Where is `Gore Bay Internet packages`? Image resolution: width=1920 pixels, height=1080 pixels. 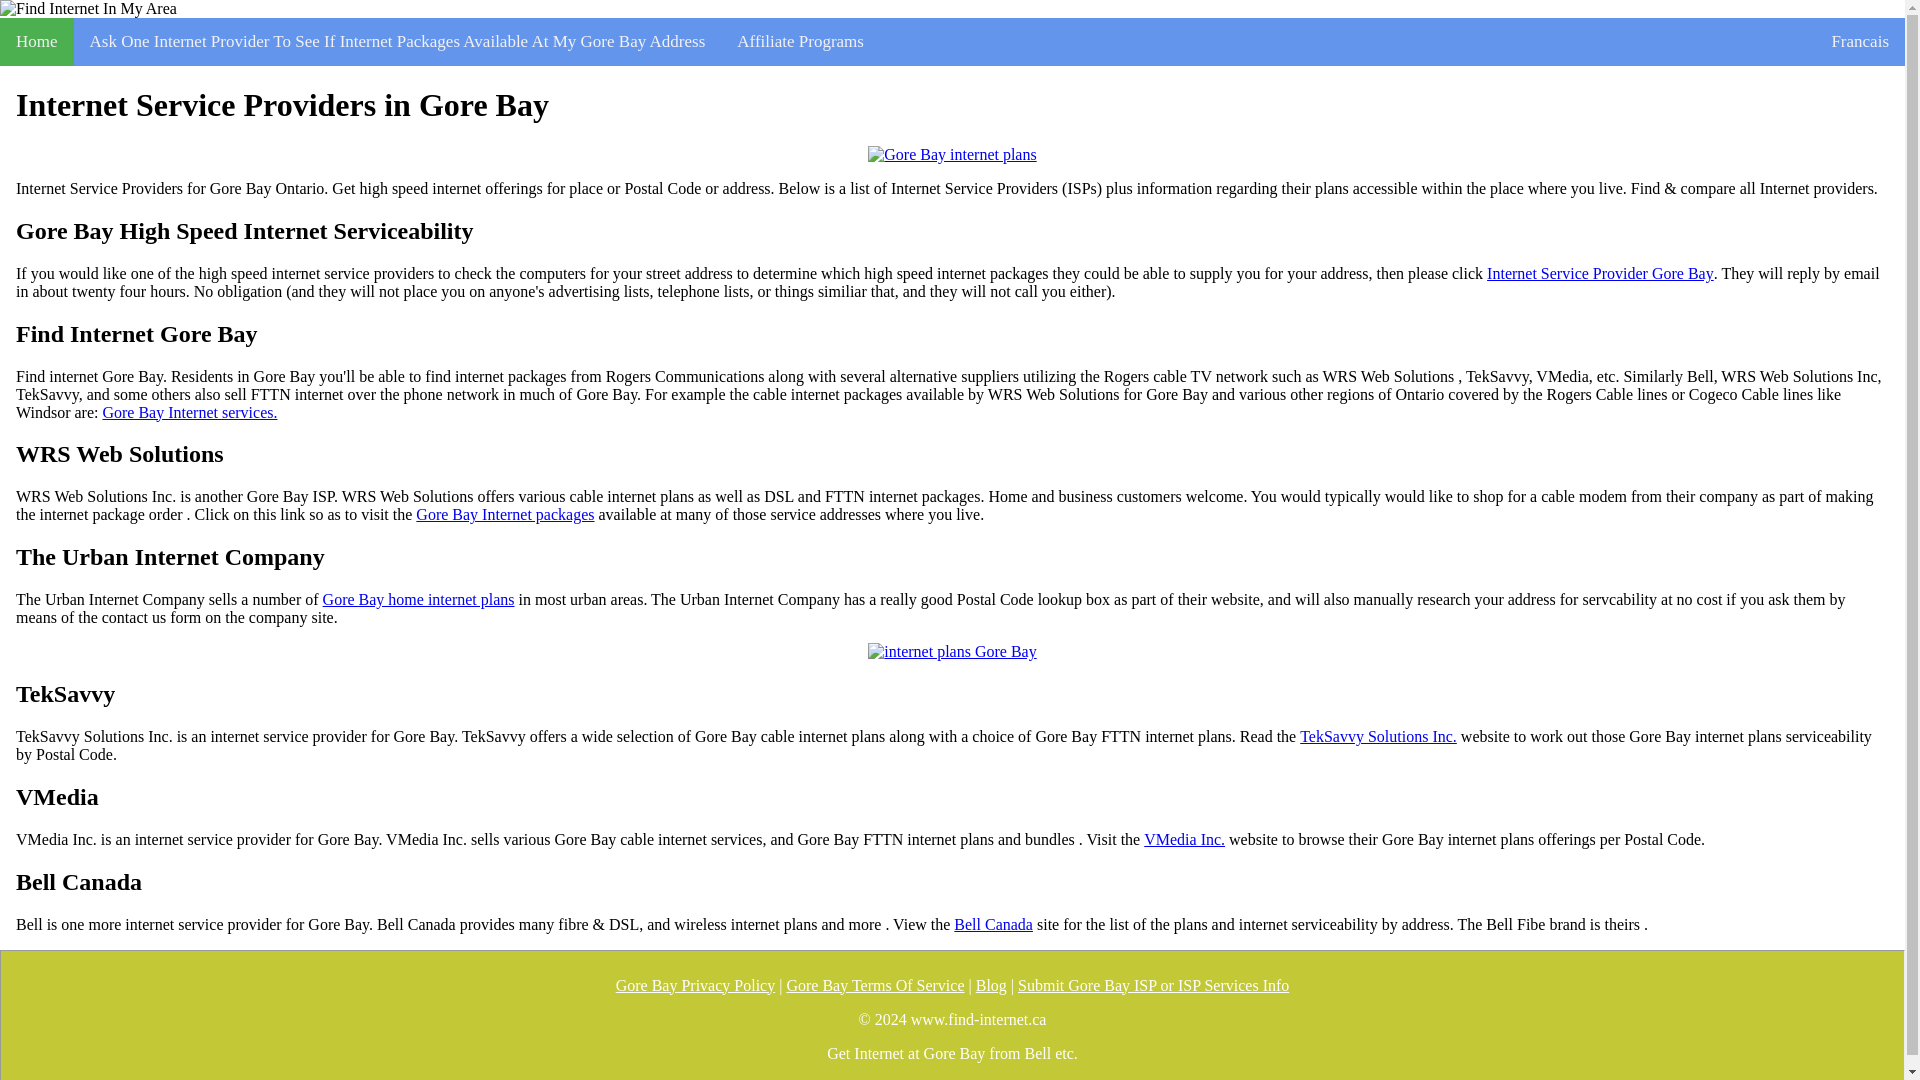 Gore Bay Internet packages is located at coordinates (504, 514).